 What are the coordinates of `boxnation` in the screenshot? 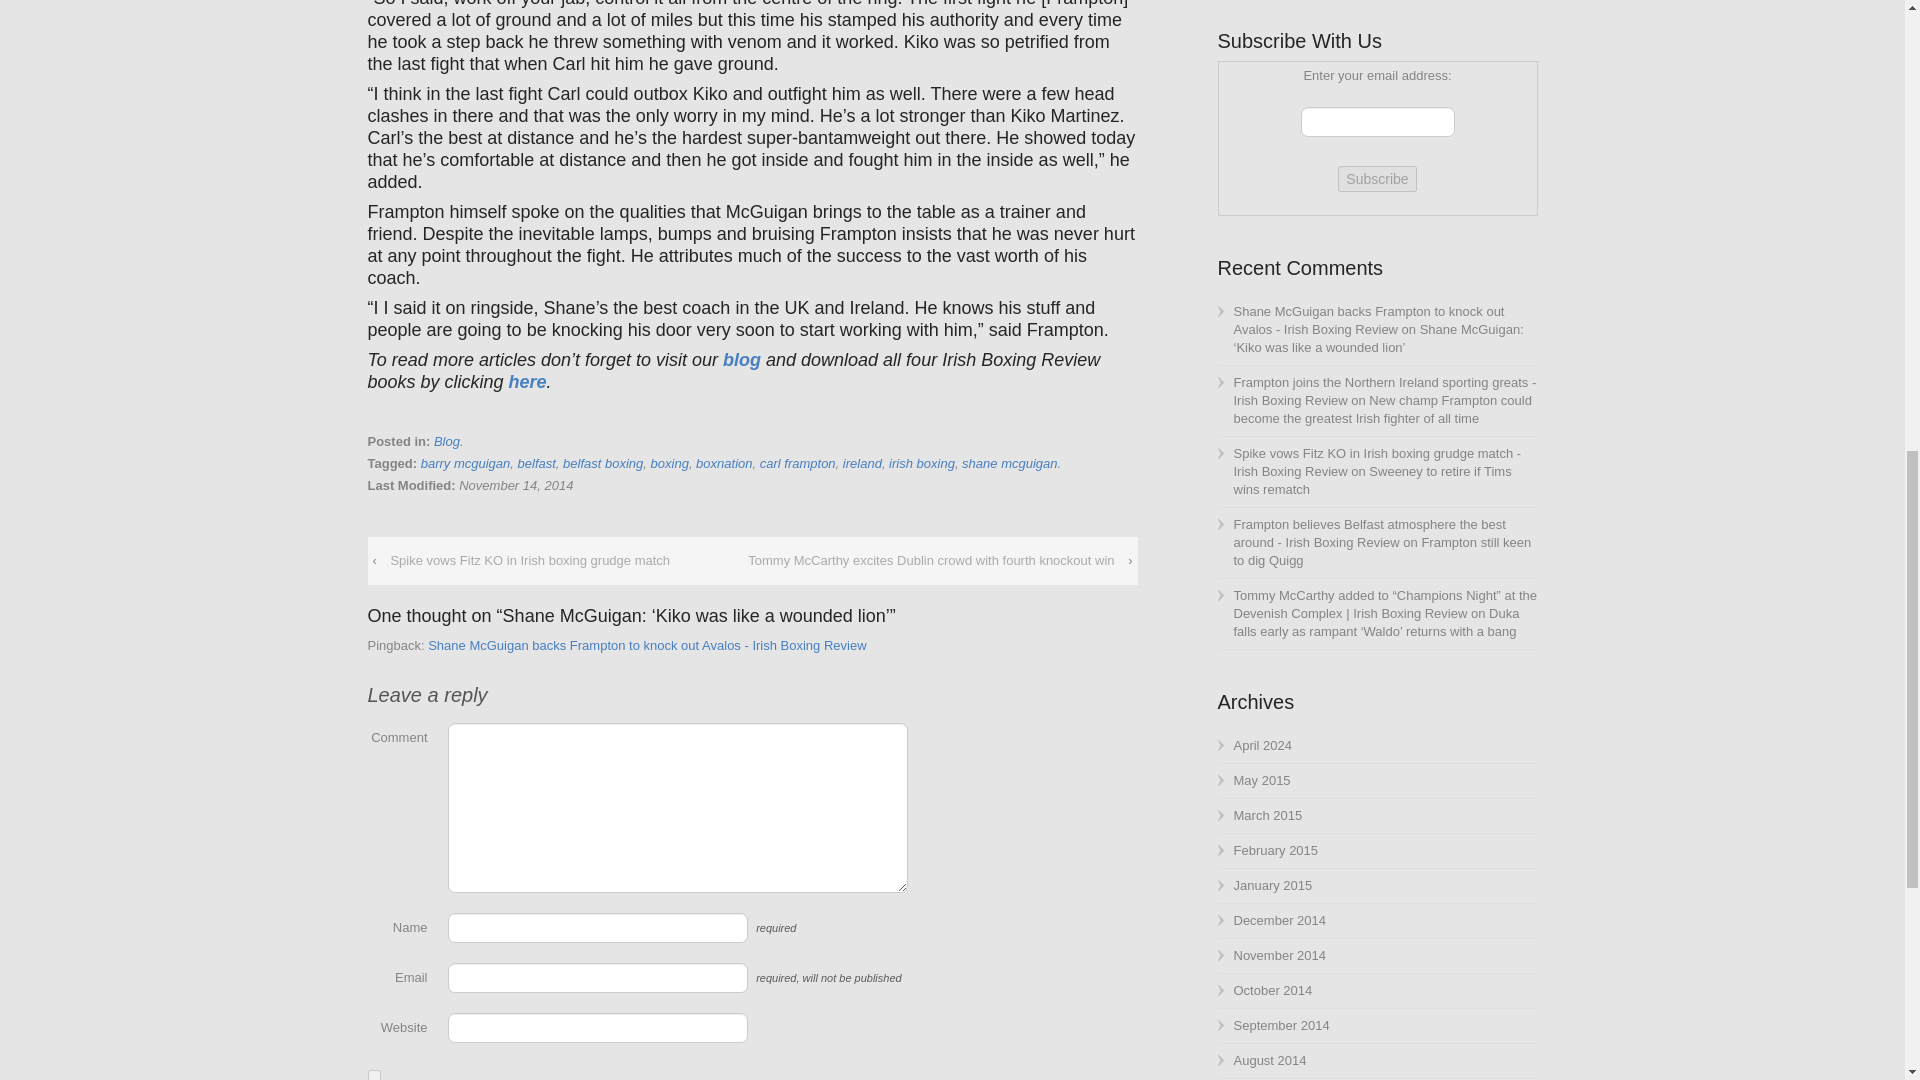 It's located at (724, 462).